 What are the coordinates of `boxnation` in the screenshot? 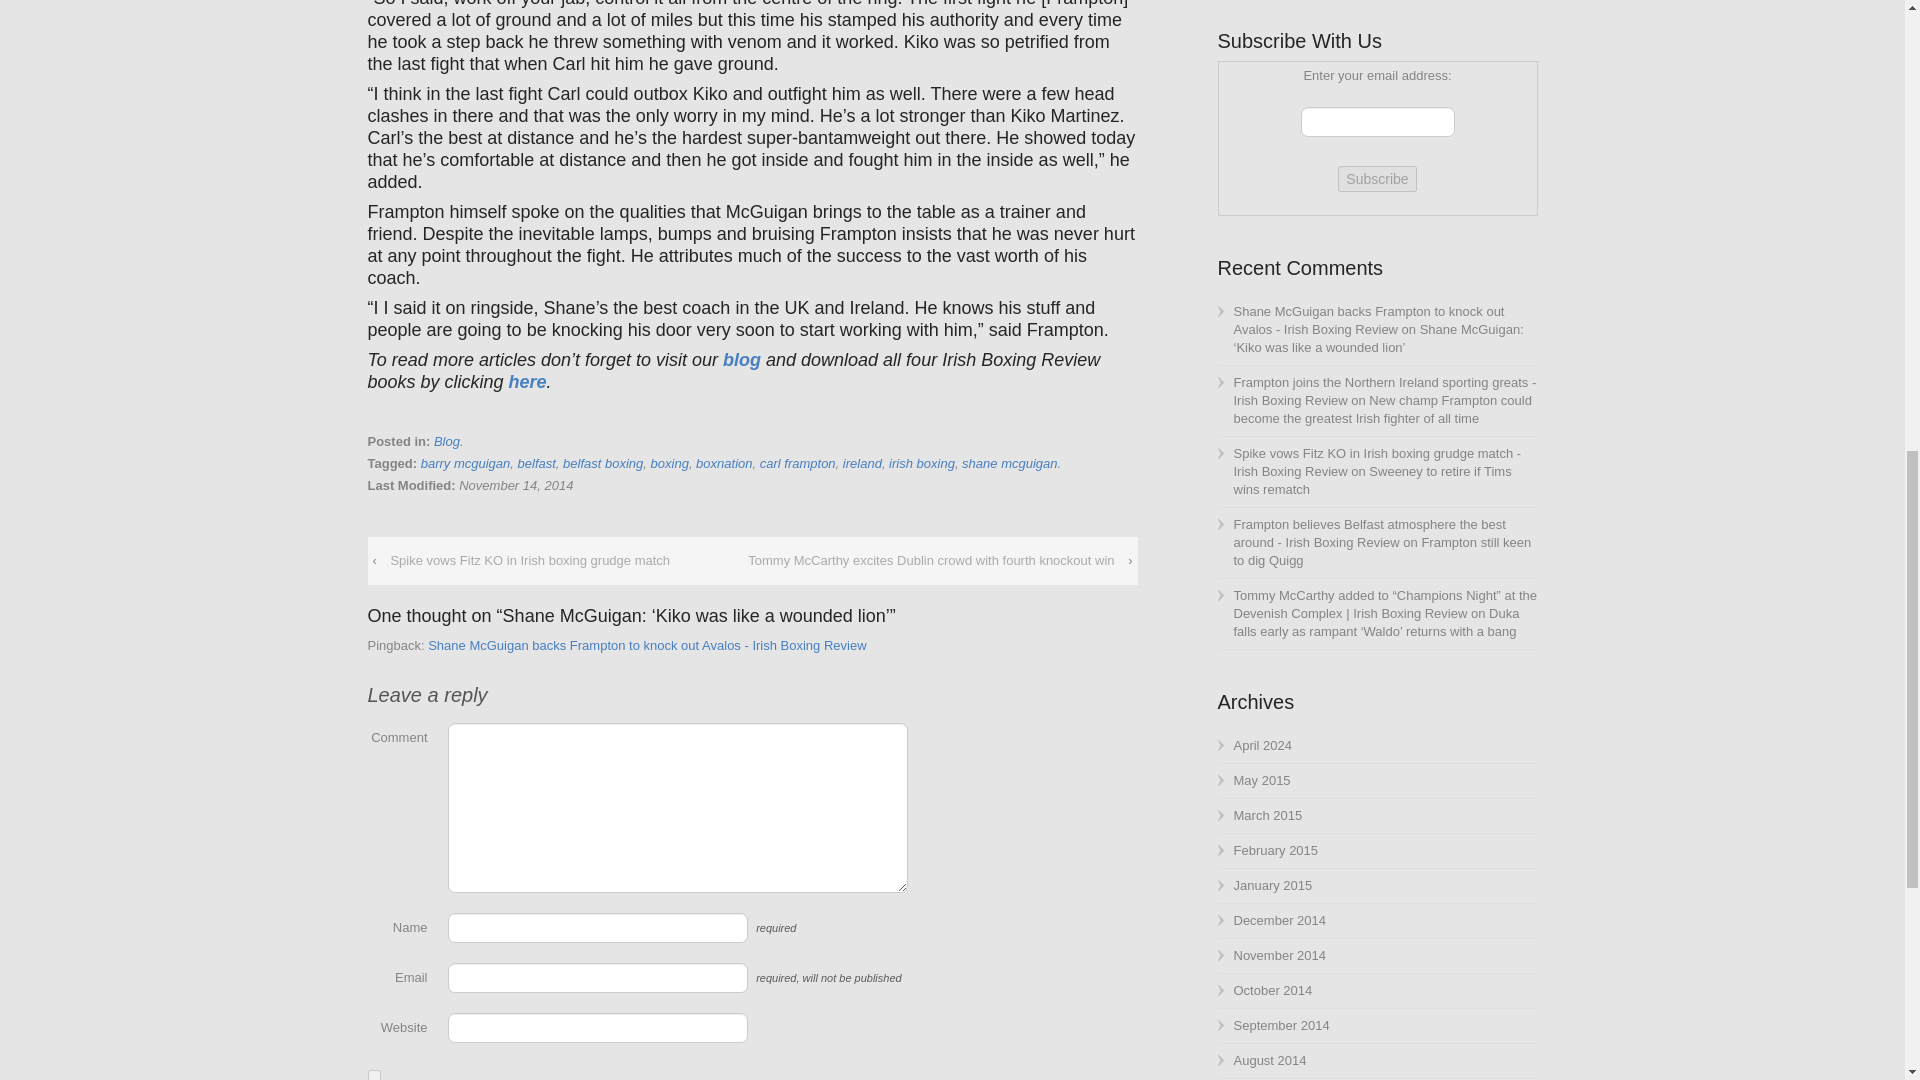 It's located at (724, 462).